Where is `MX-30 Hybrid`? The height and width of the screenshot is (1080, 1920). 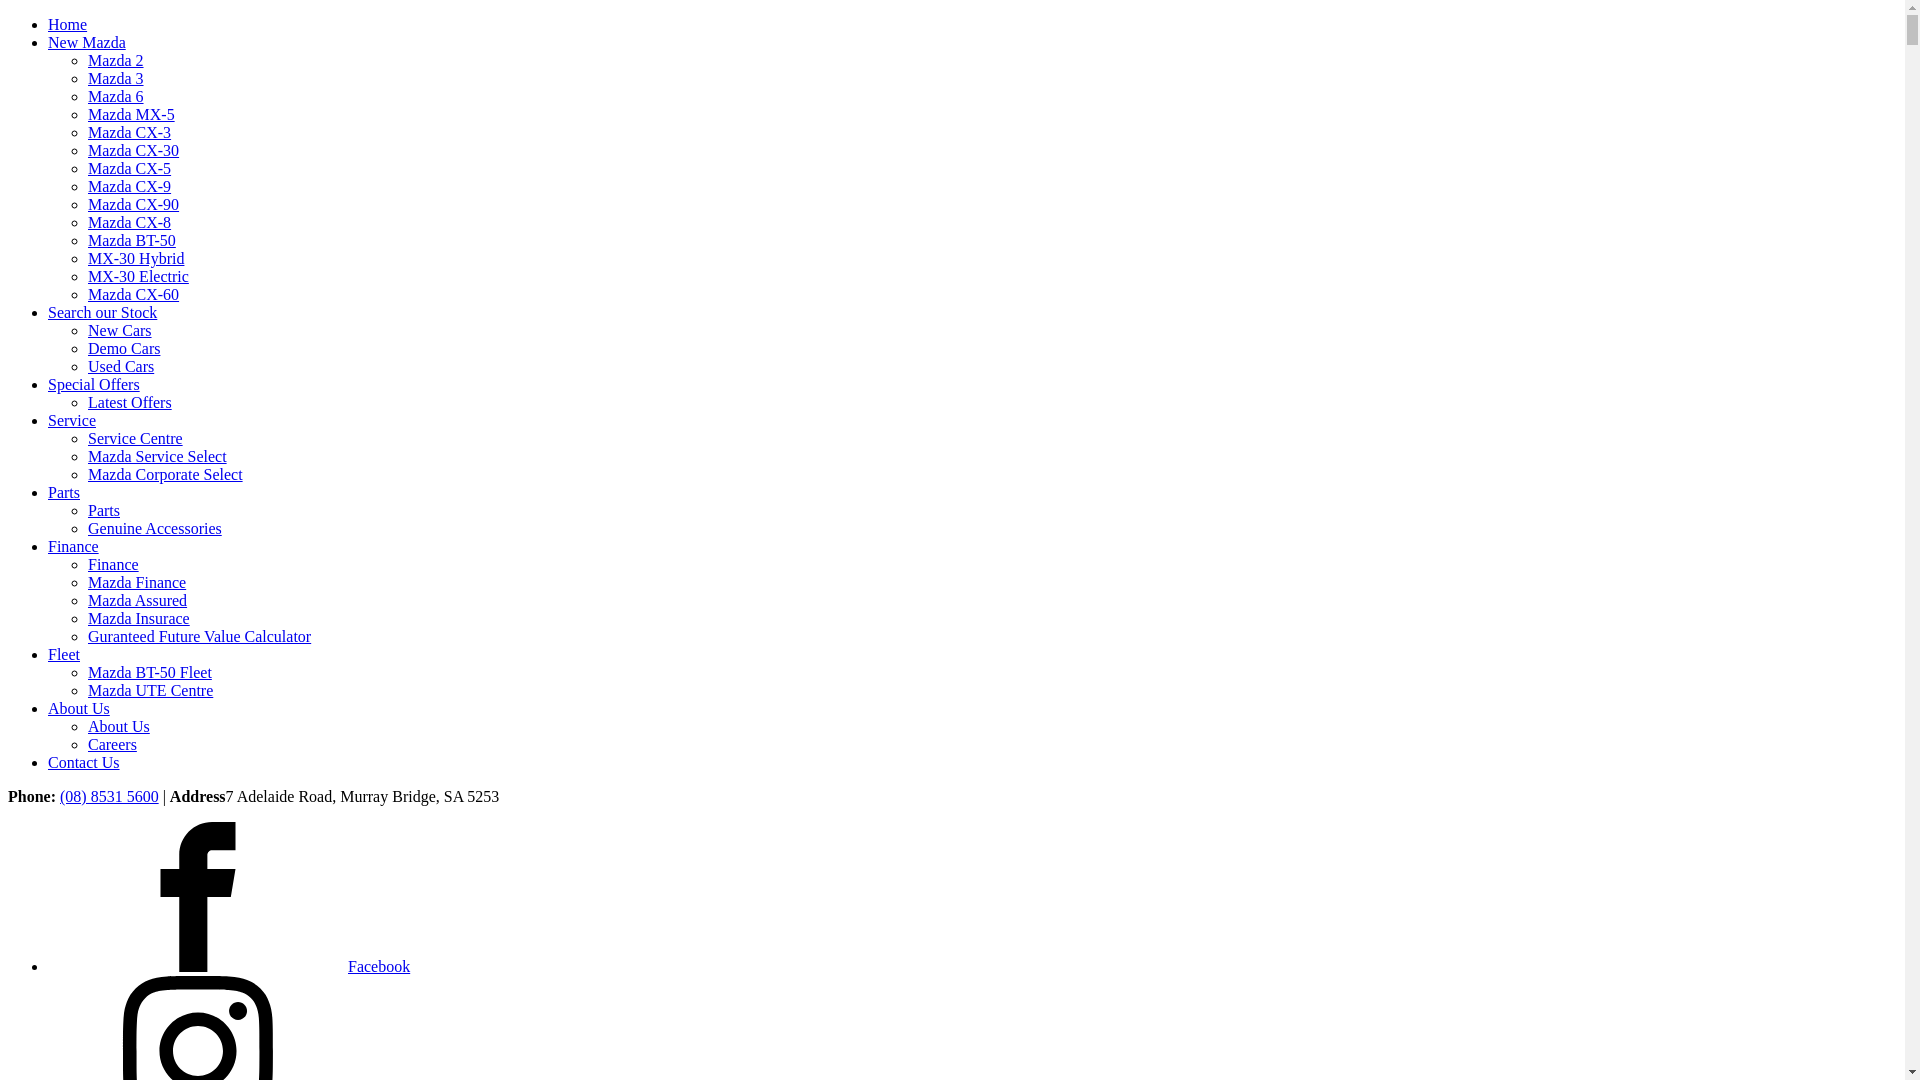
MX-30 Hybrid is located at coordinates (136, 258).